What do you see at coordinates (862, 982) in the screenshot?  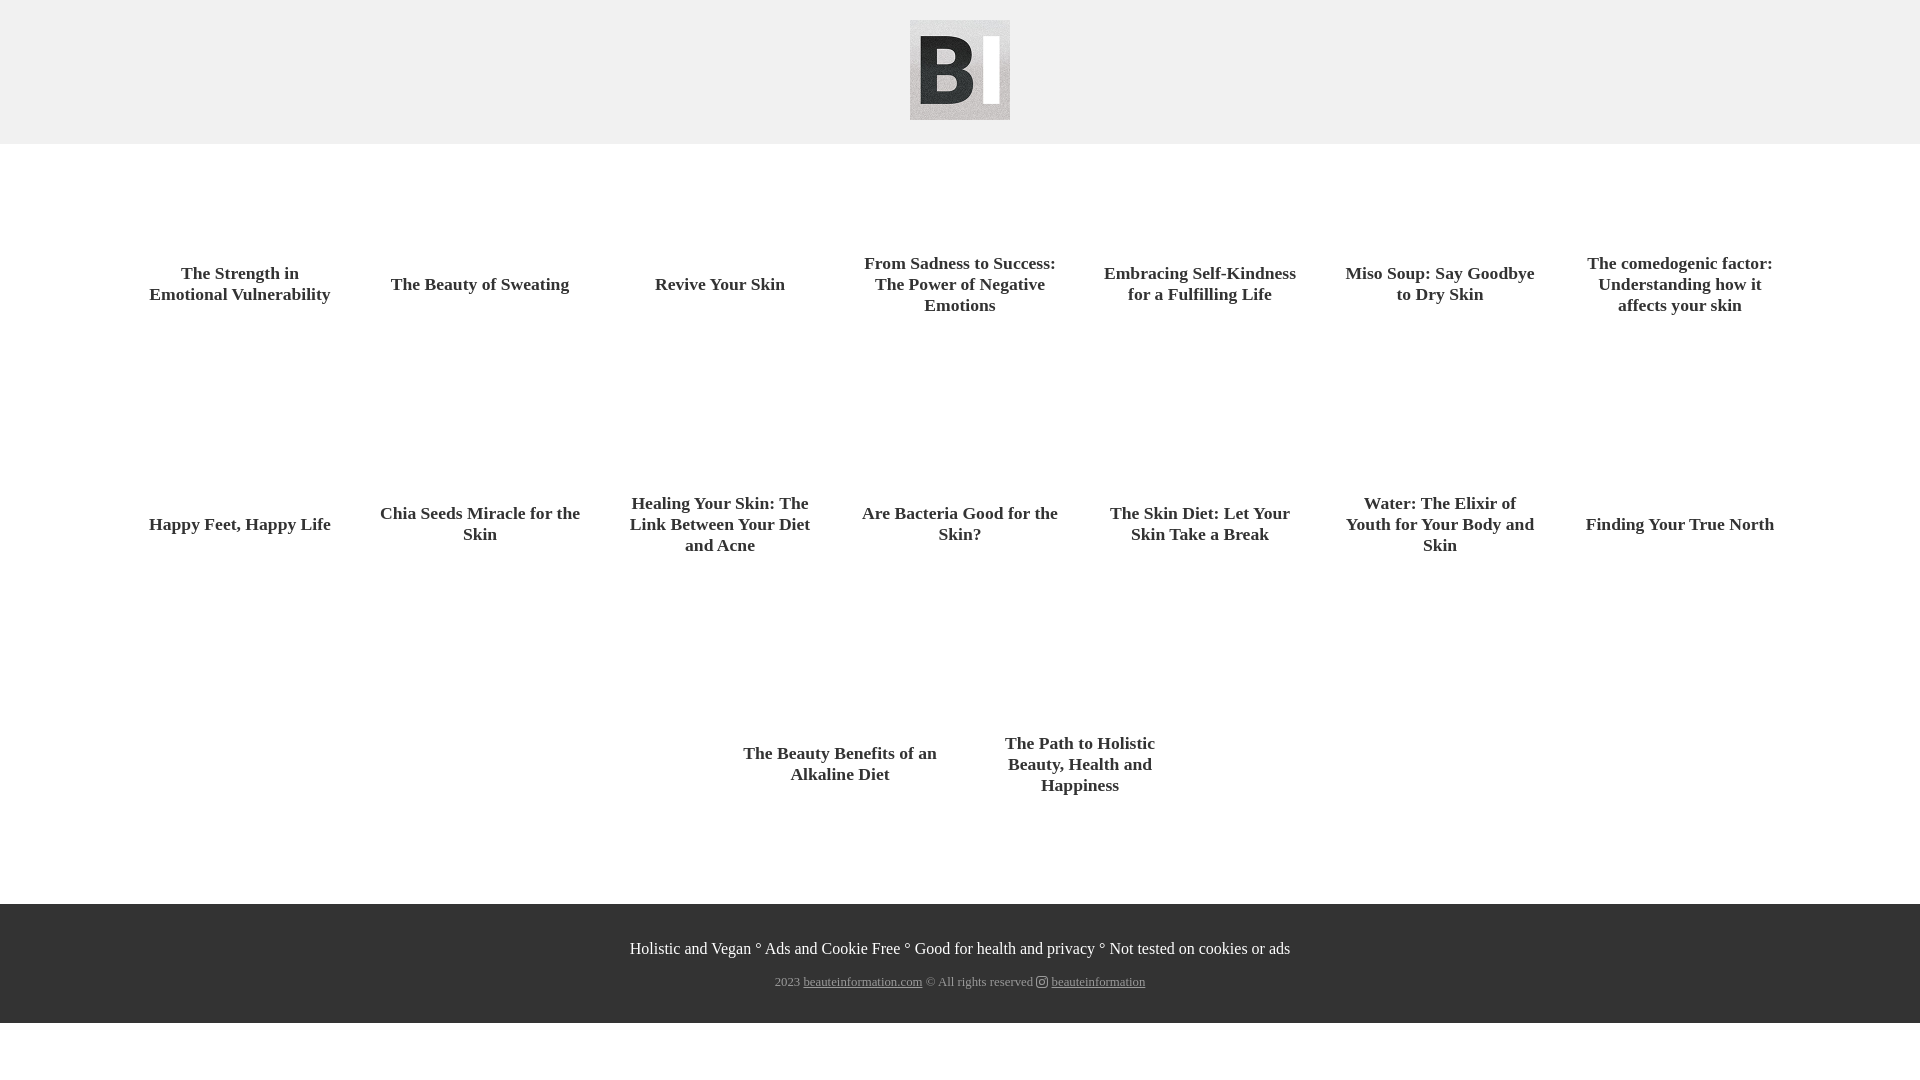 I see `beauteinformation.com` at bounding box center [862, 982].